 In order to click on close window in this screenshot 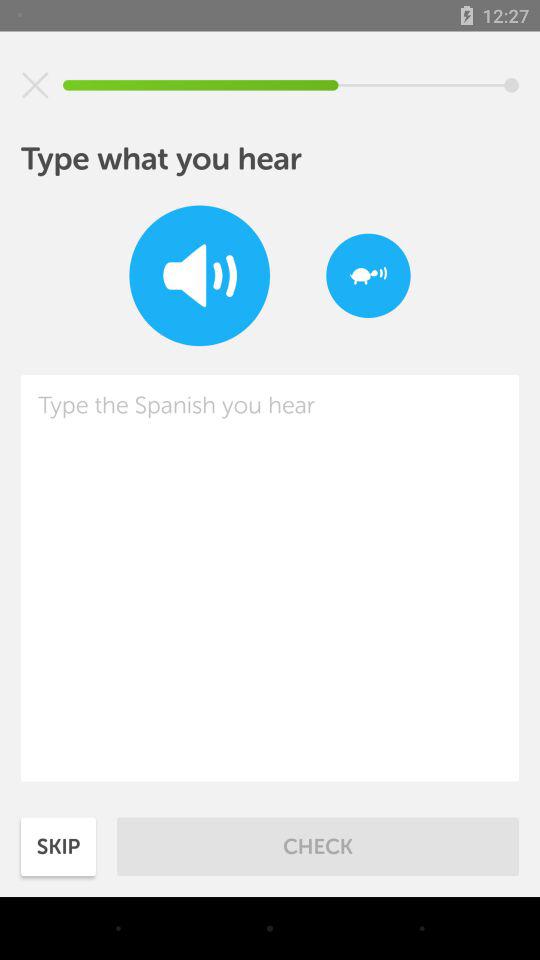, I will do `click(35, 85)`.